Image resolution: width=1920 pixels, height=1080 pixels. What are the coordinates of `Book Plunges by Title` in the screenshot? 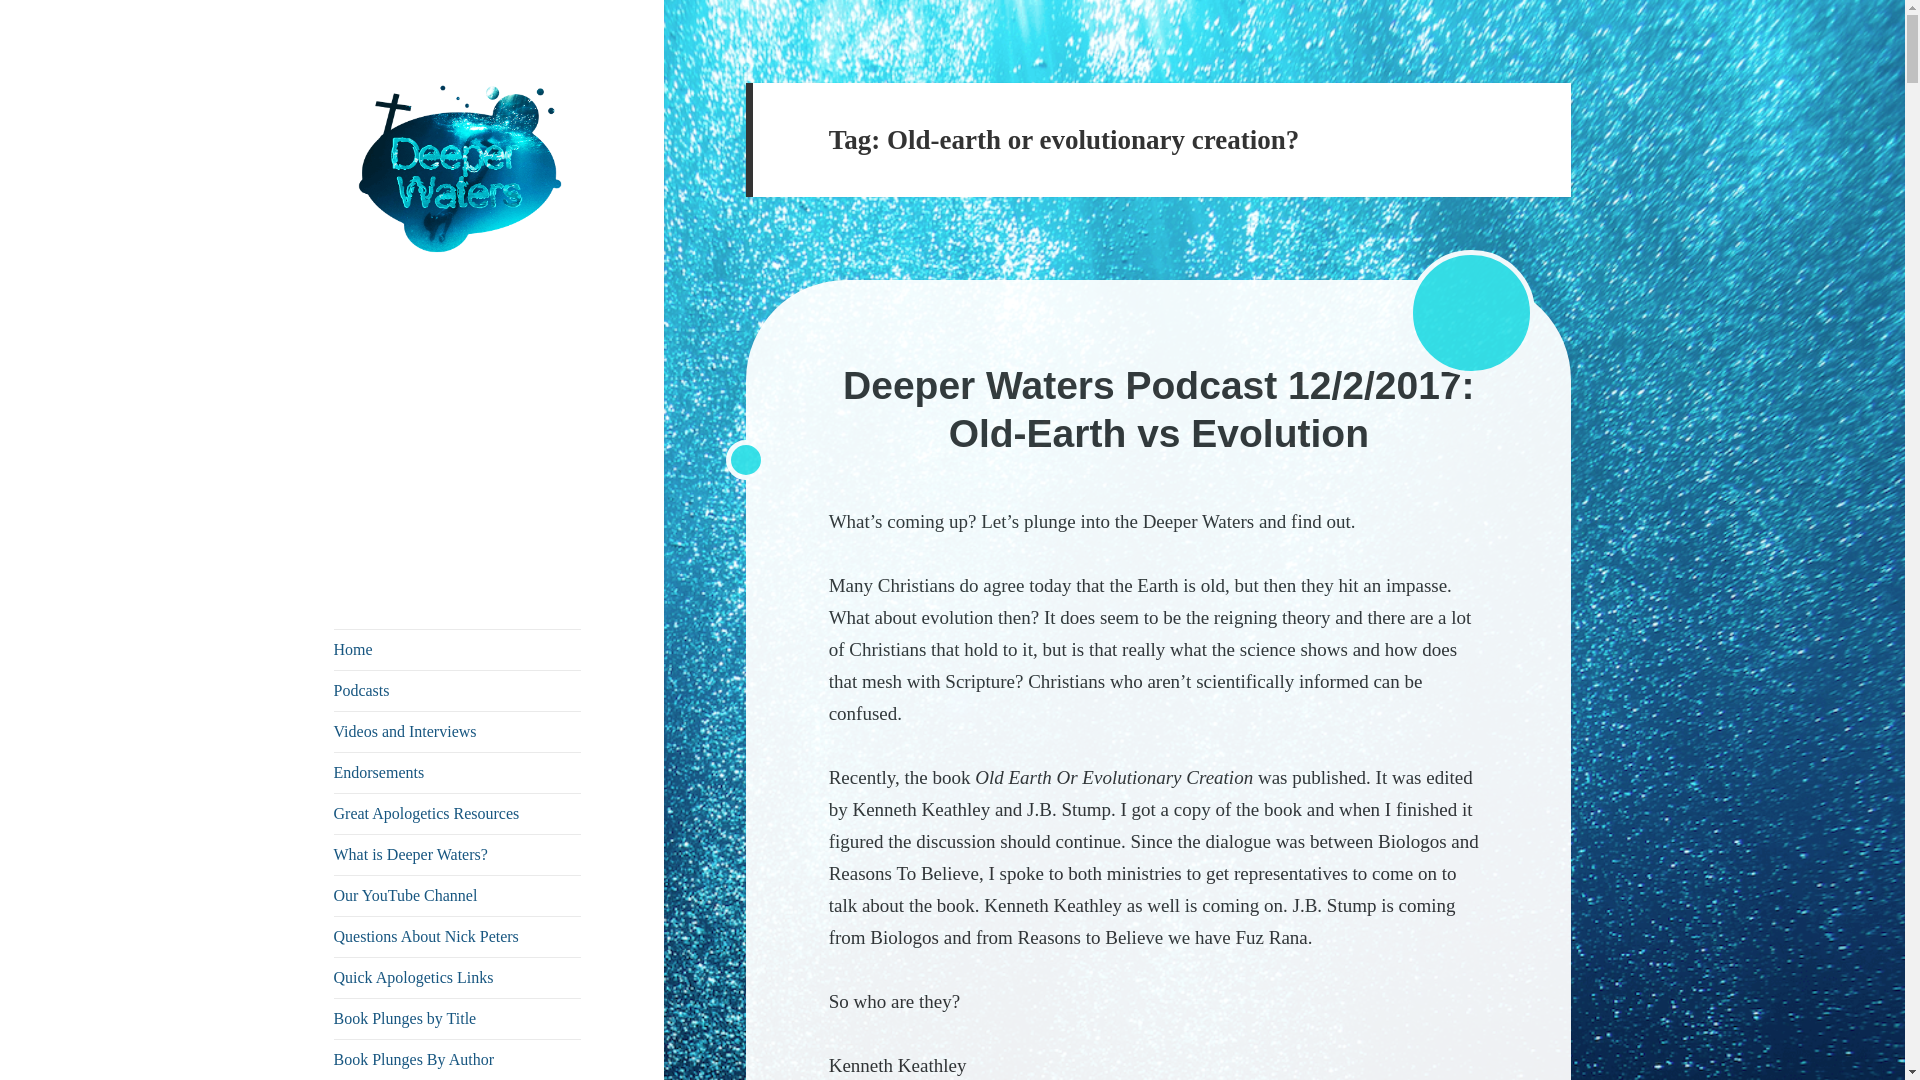 It's located at (458, 1018).